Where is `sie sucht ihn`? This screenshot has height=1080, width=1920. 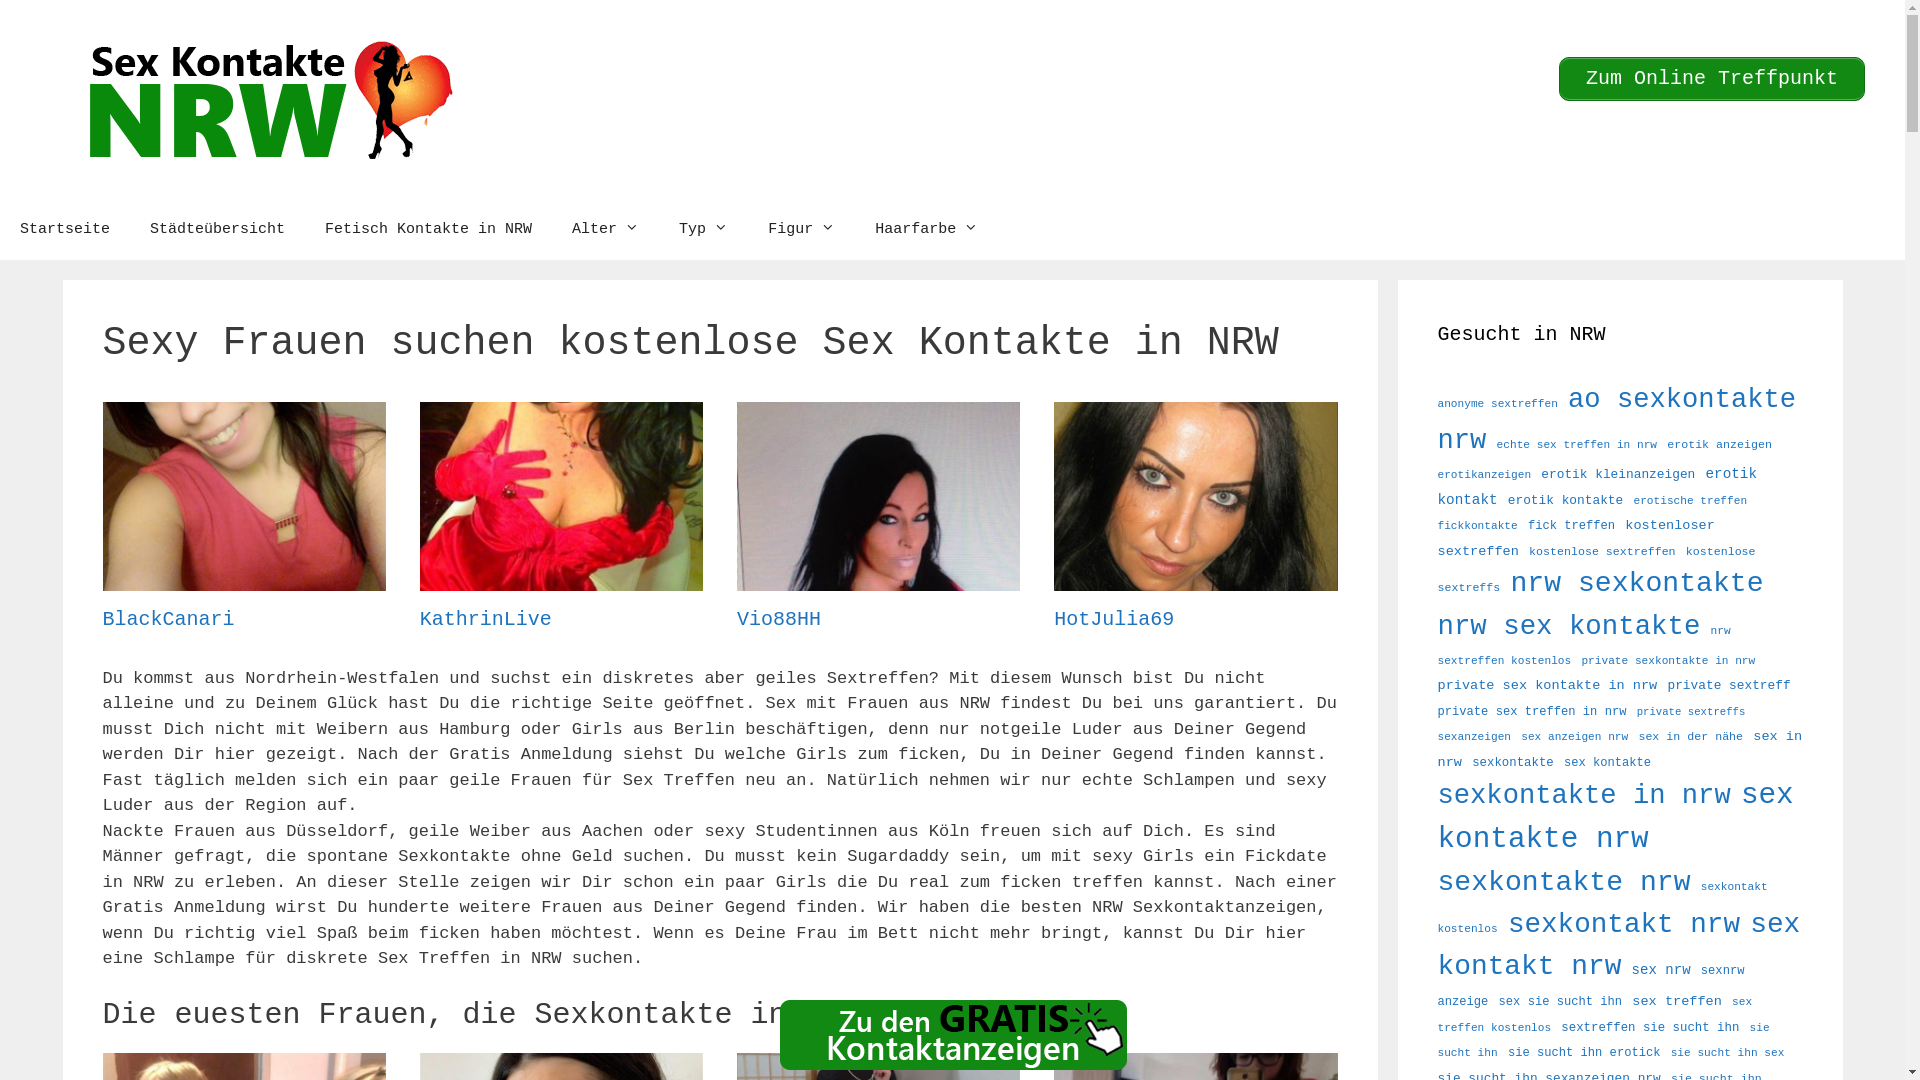
sie sucht ihn is located at coordinates (1604, 1041).